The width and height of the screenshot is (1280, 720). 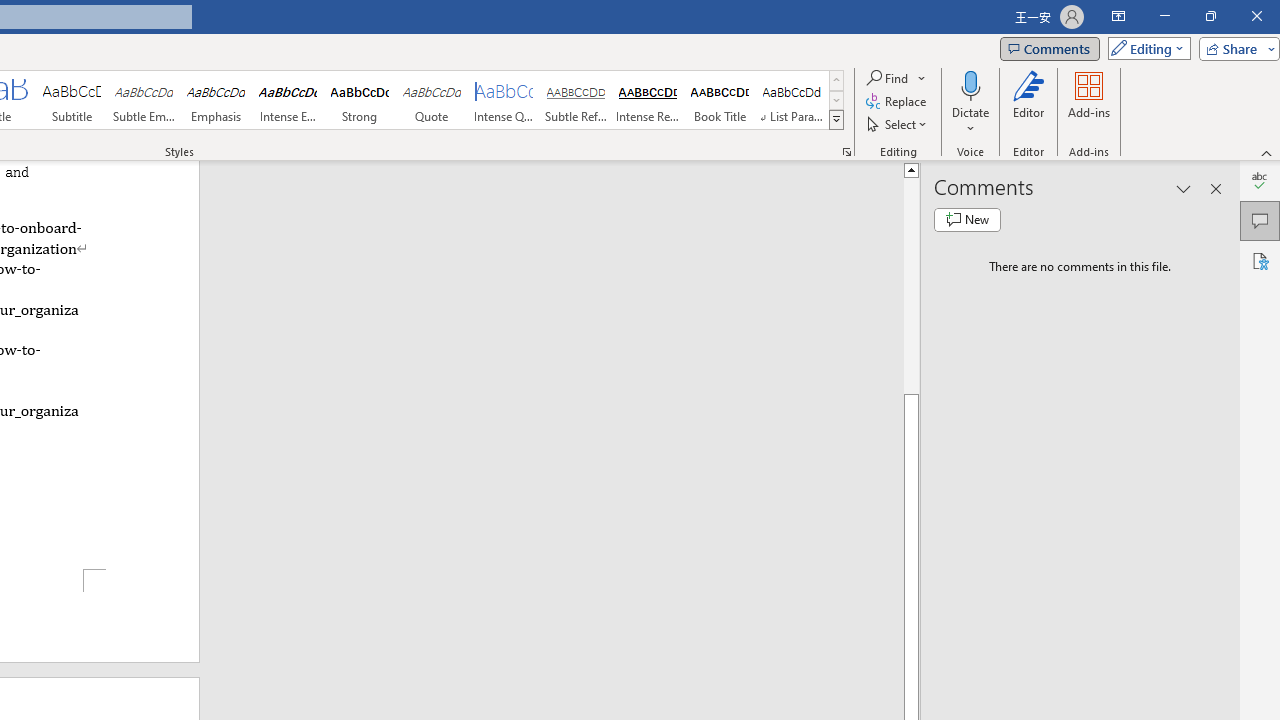 What do you see at coordinates (846, 152) in the screenshot?
I see `Styles...` at bounding box center [846, 152].